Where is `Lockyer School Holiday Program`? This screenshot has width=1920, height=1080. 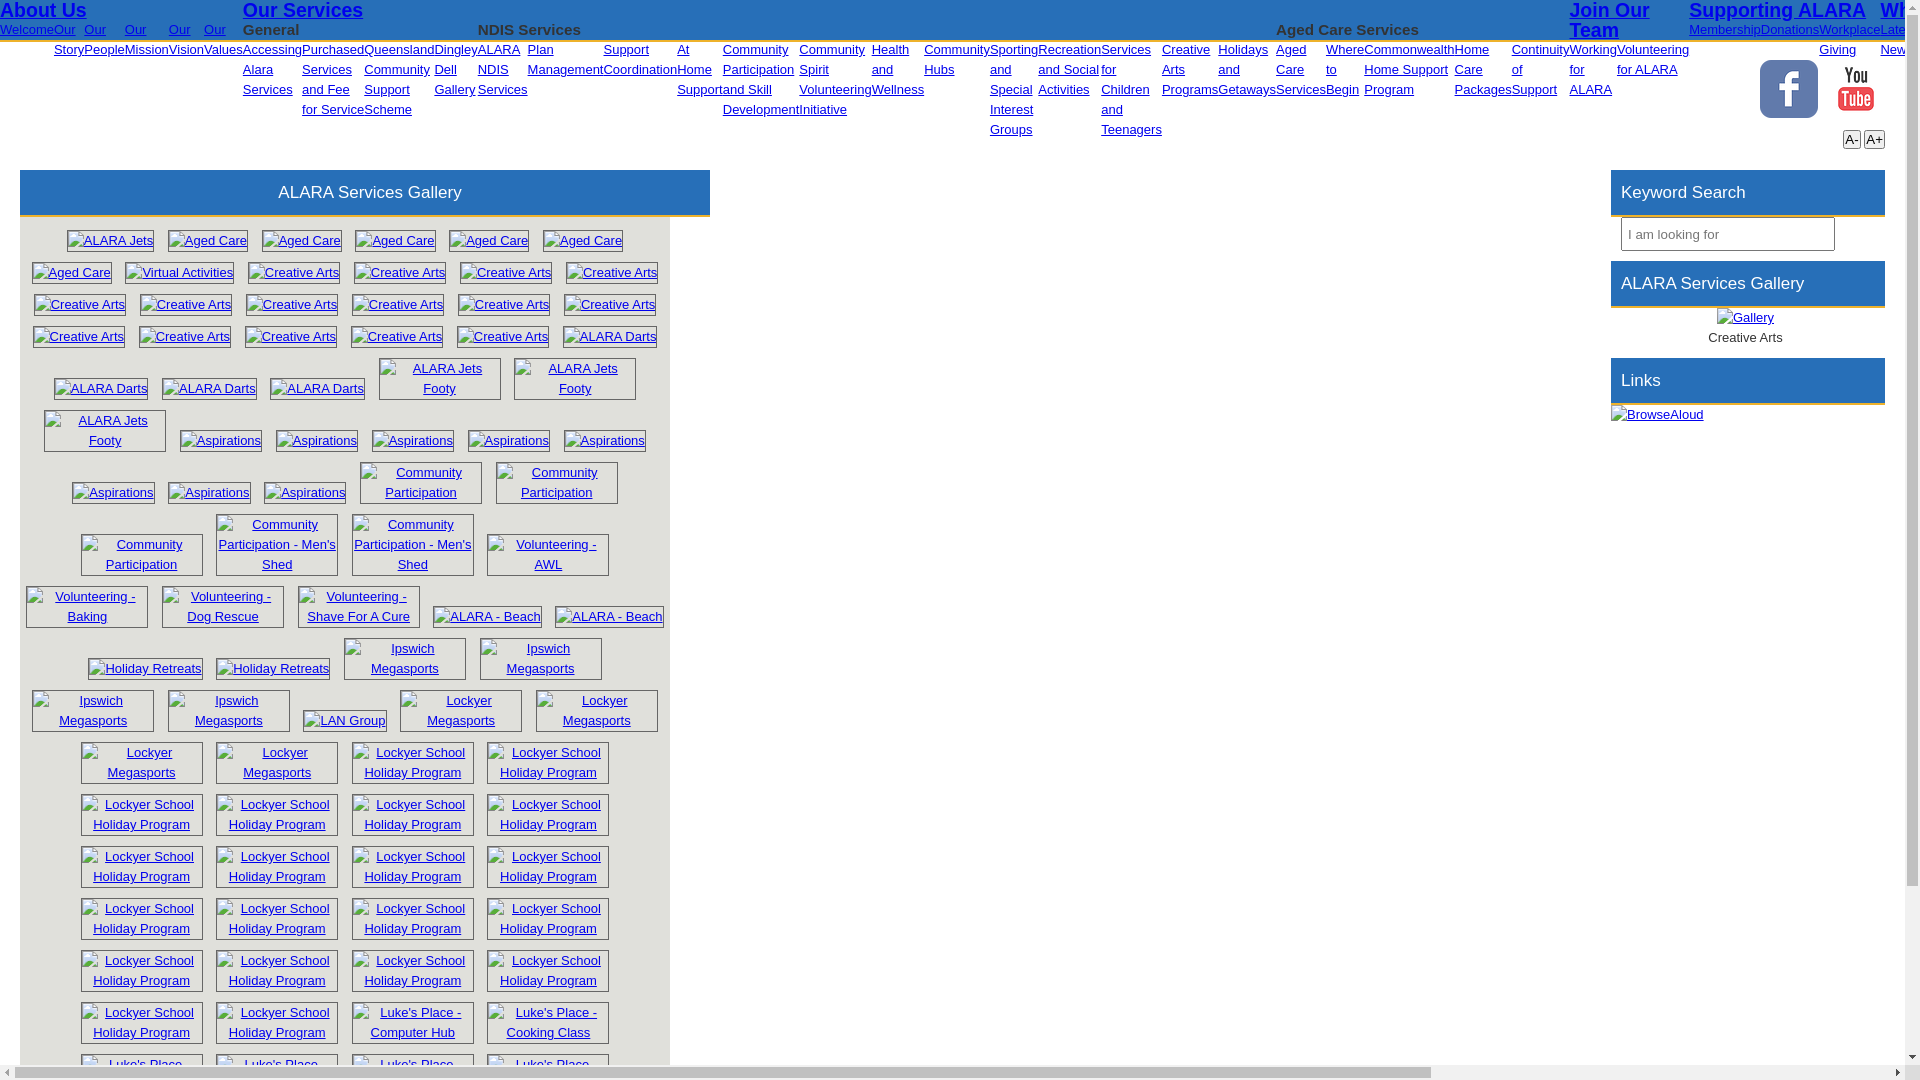 Lockyer School Holiday Program is located at coordinates (548, 980).